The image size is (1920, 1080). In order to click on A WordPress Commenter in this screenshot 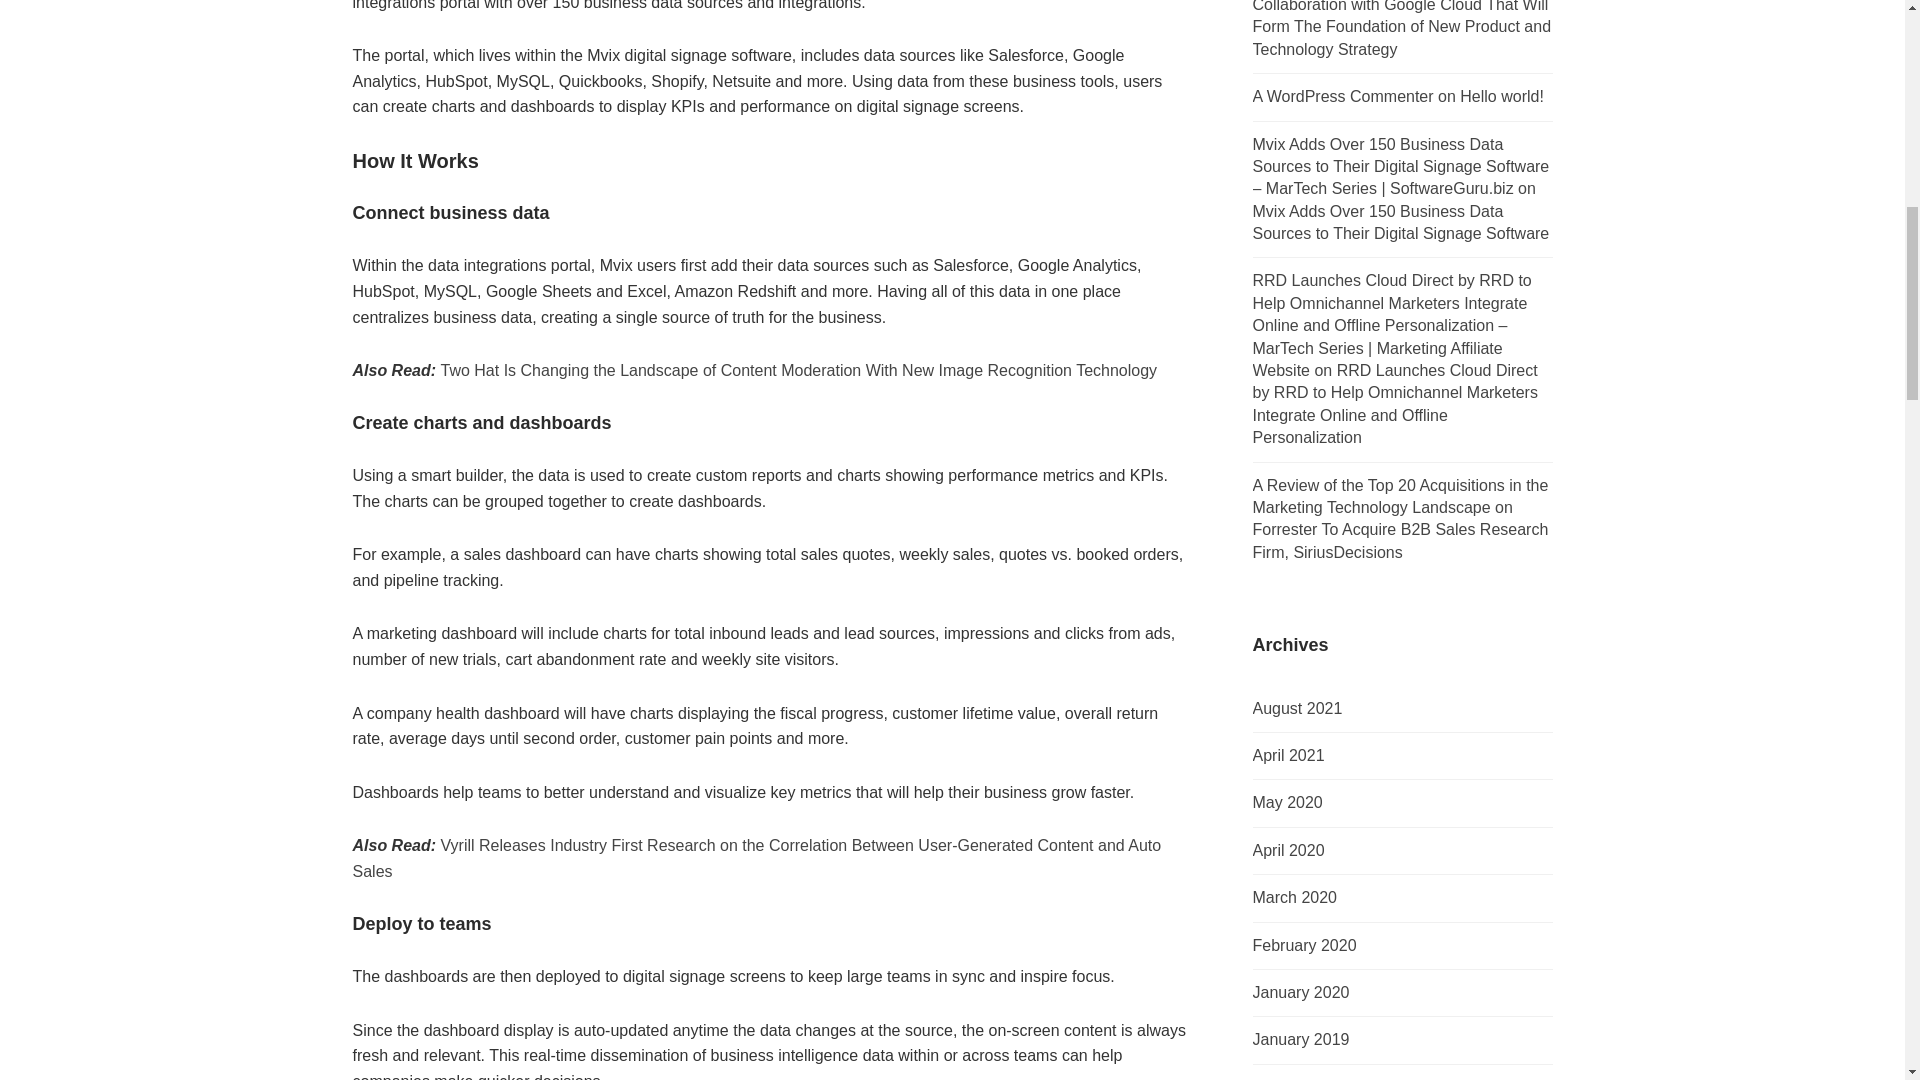, I will do `click(1342, 96)`.